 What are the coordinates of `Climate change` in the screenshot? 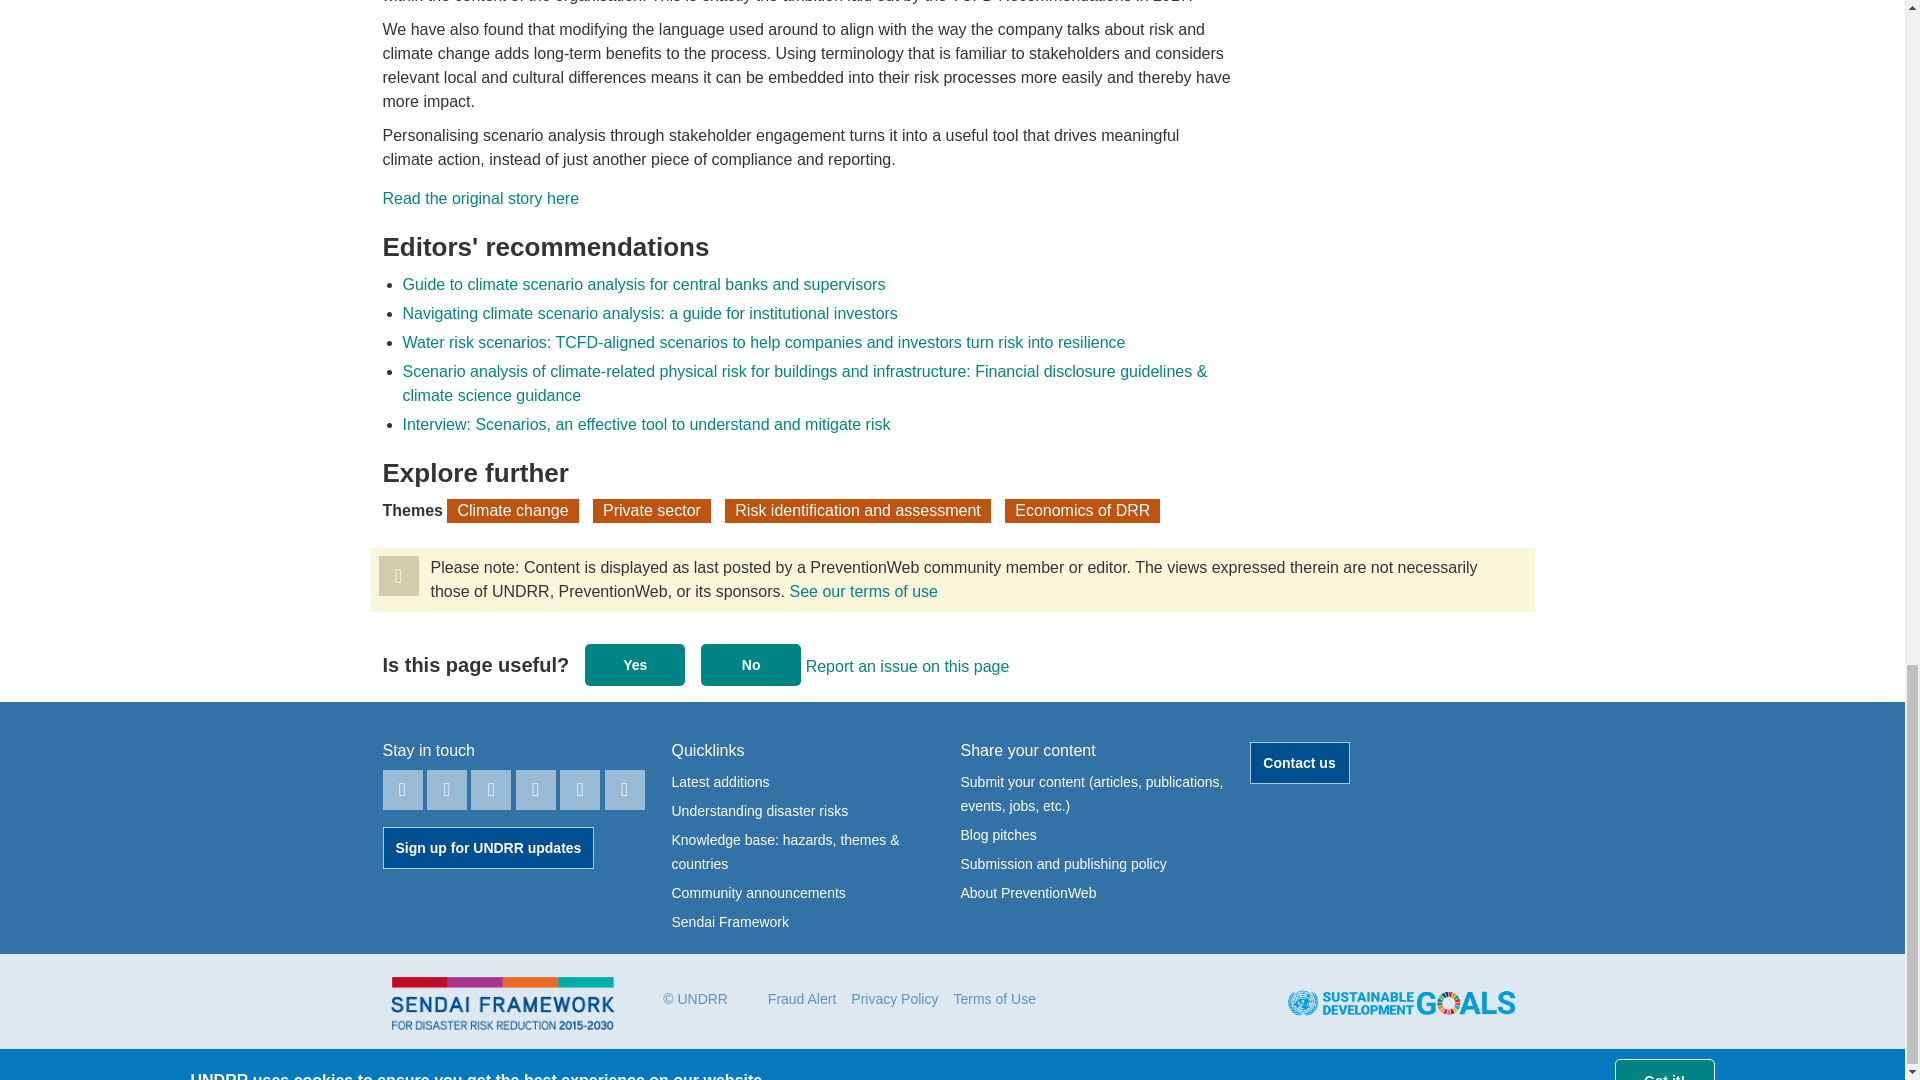 It's located at (512, 510).